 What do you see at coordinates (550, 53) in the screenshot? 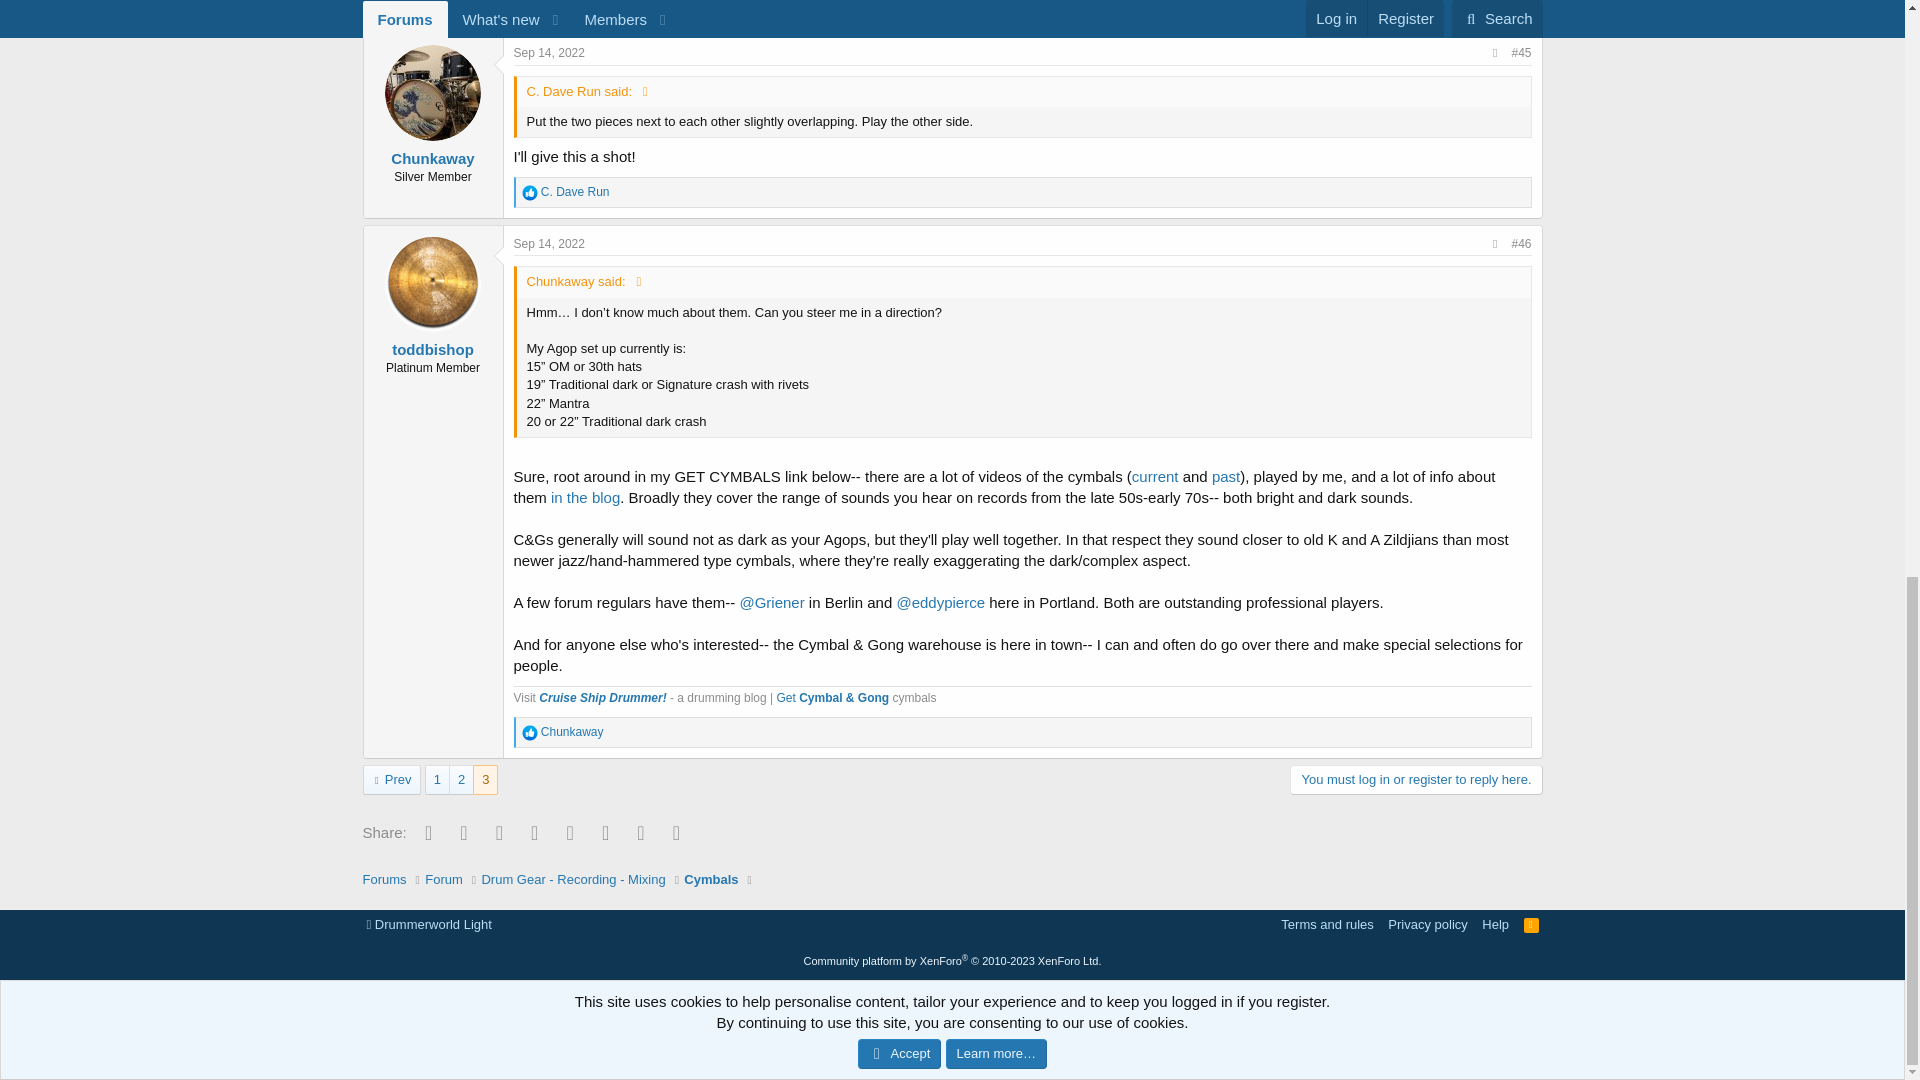
I see `Sep 14, 2022 at 7:28 PM` at bounding box center [550, 53].